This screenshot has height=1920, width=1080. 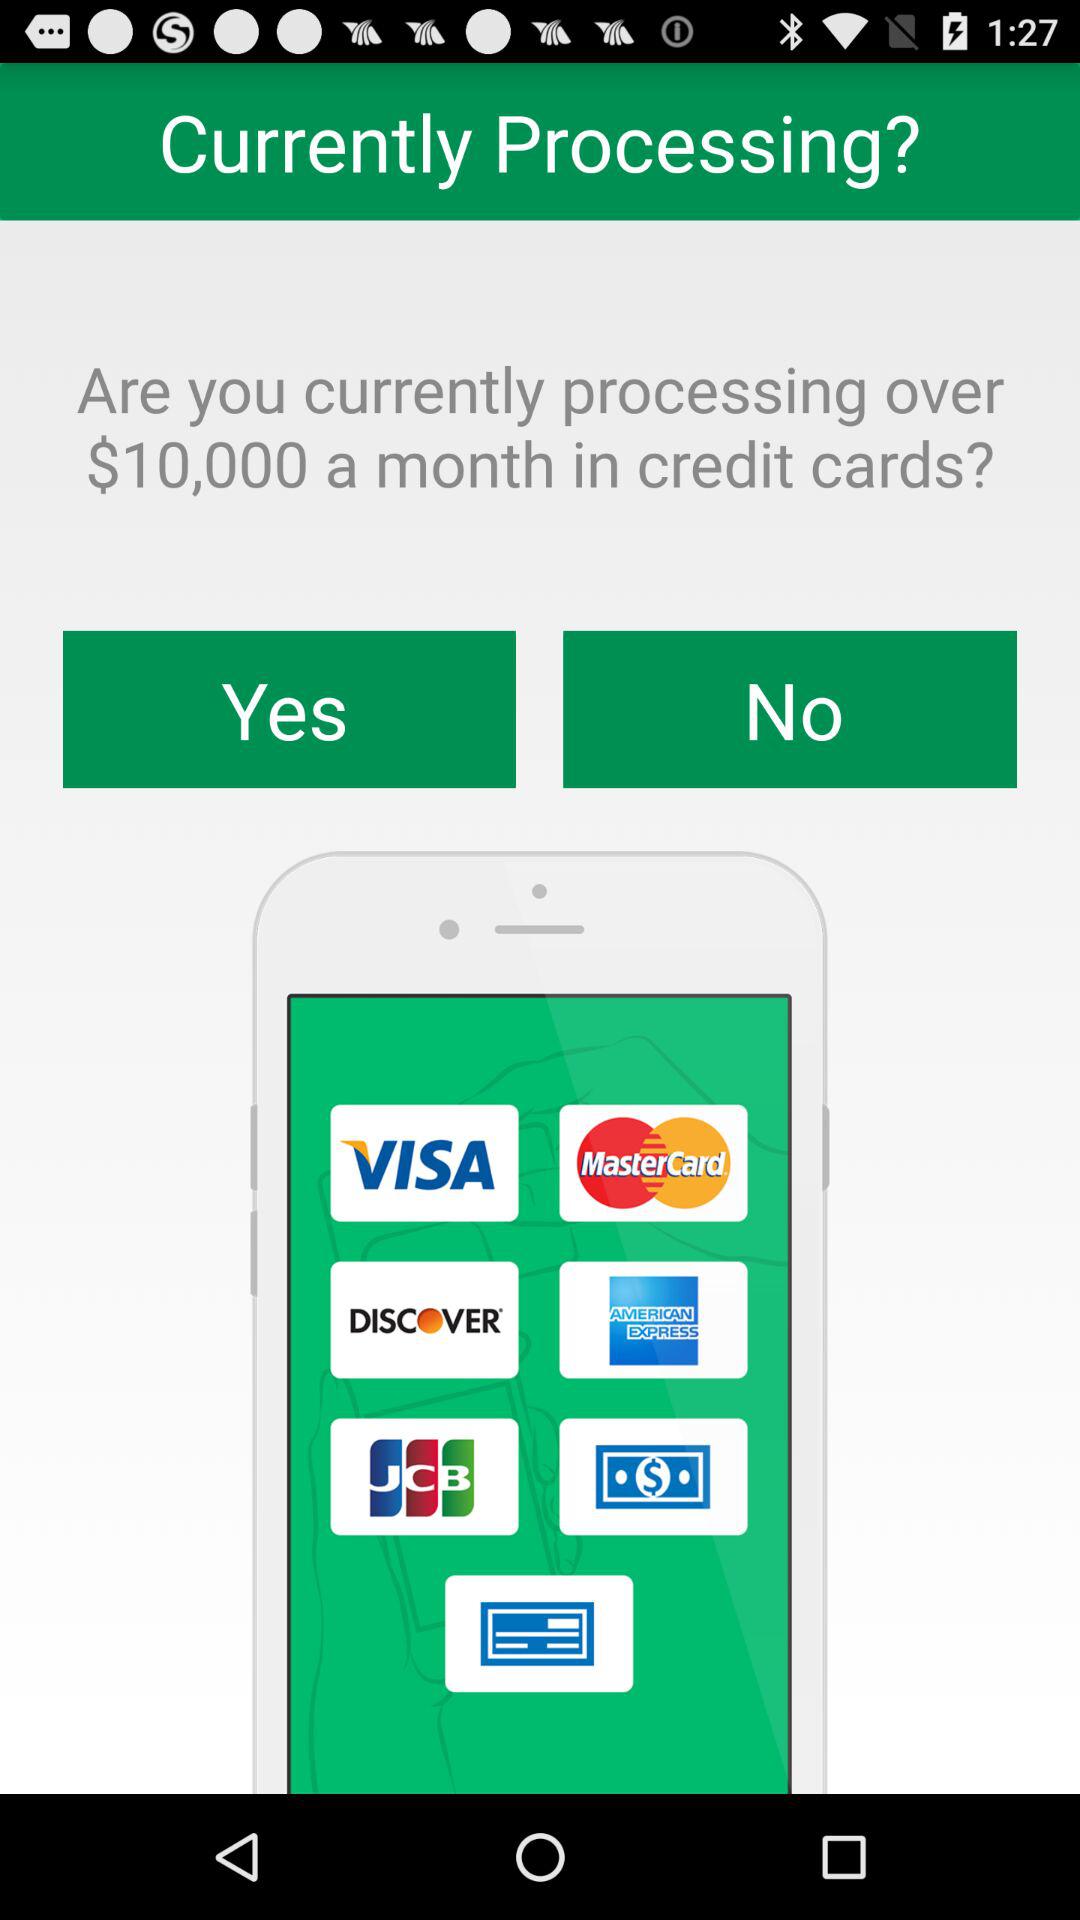 I want to click on turn off yes, so click(x=290, y=709).